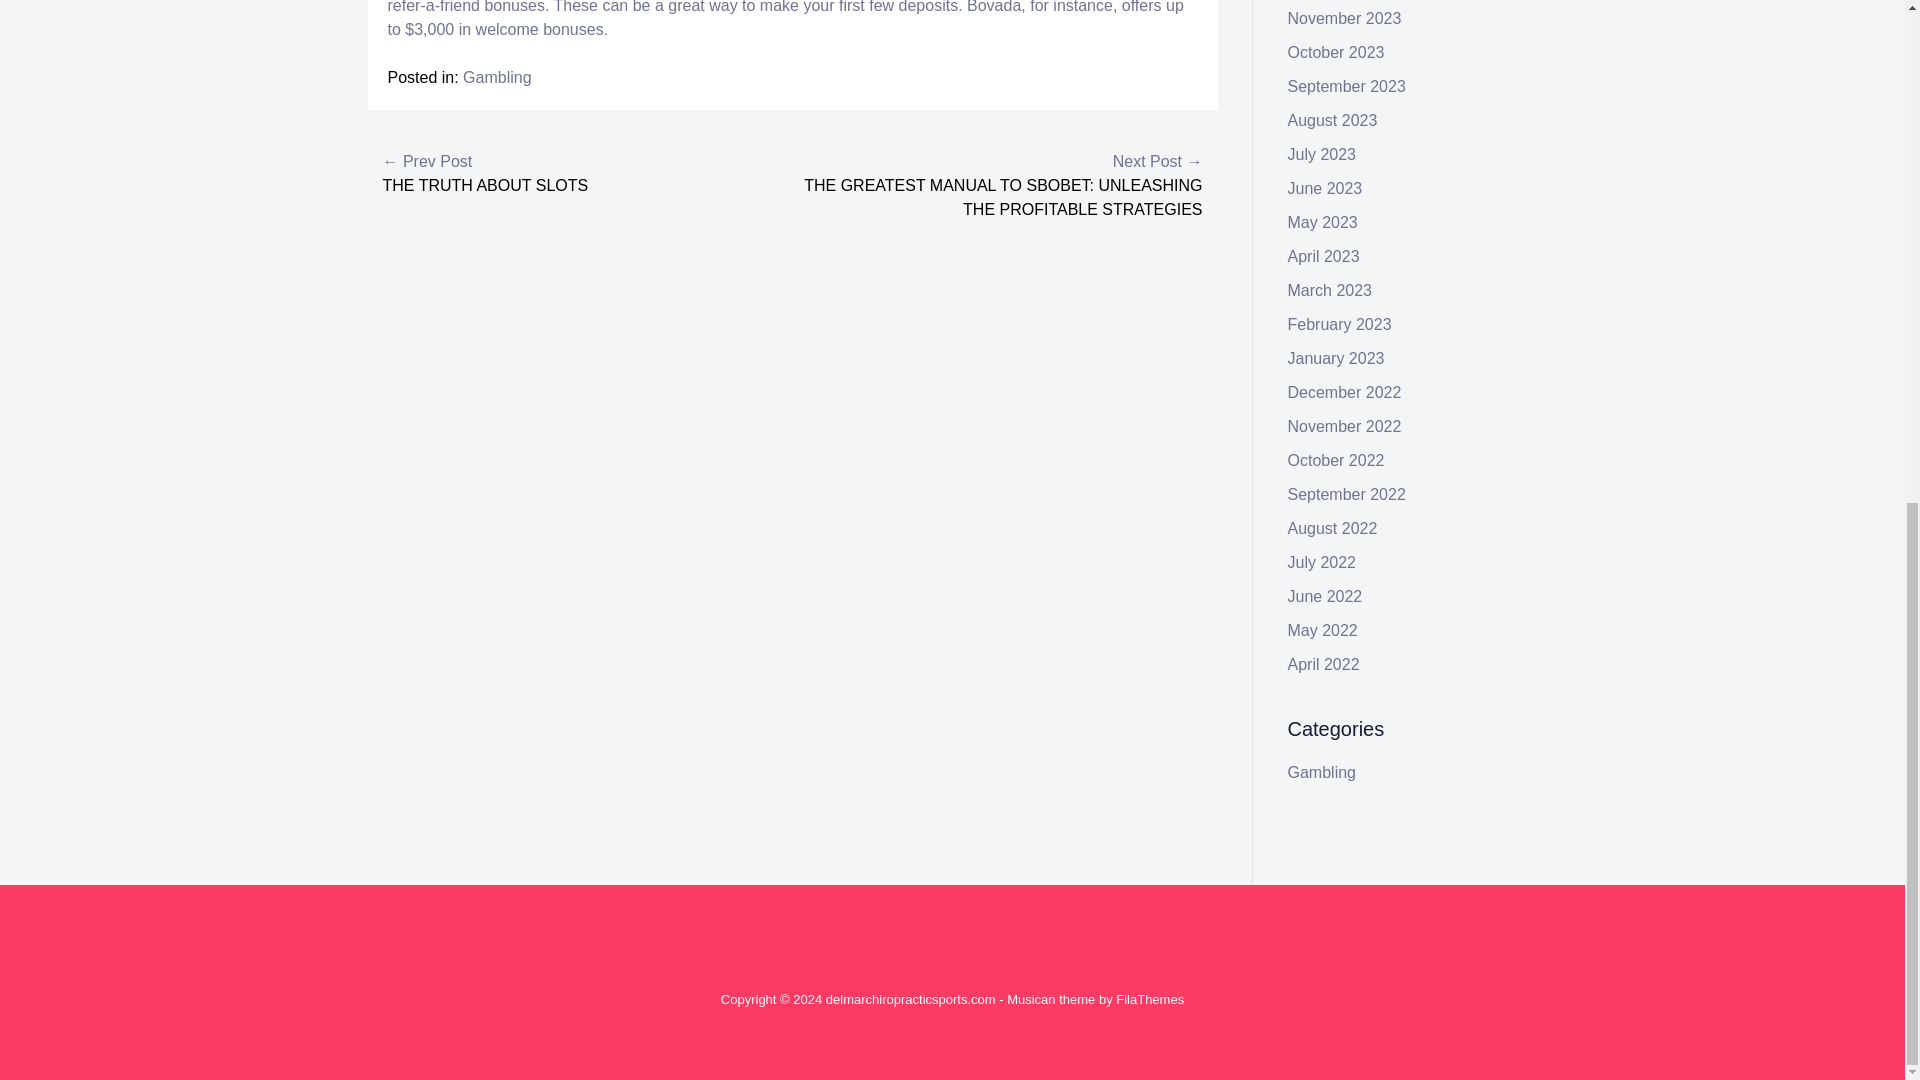 The height and width of the screenshot is (1080, 1920). What do you see at coordinates (1336, 358) in the screenshot?
I see `January 2023` at bounding box center [1336, 358].